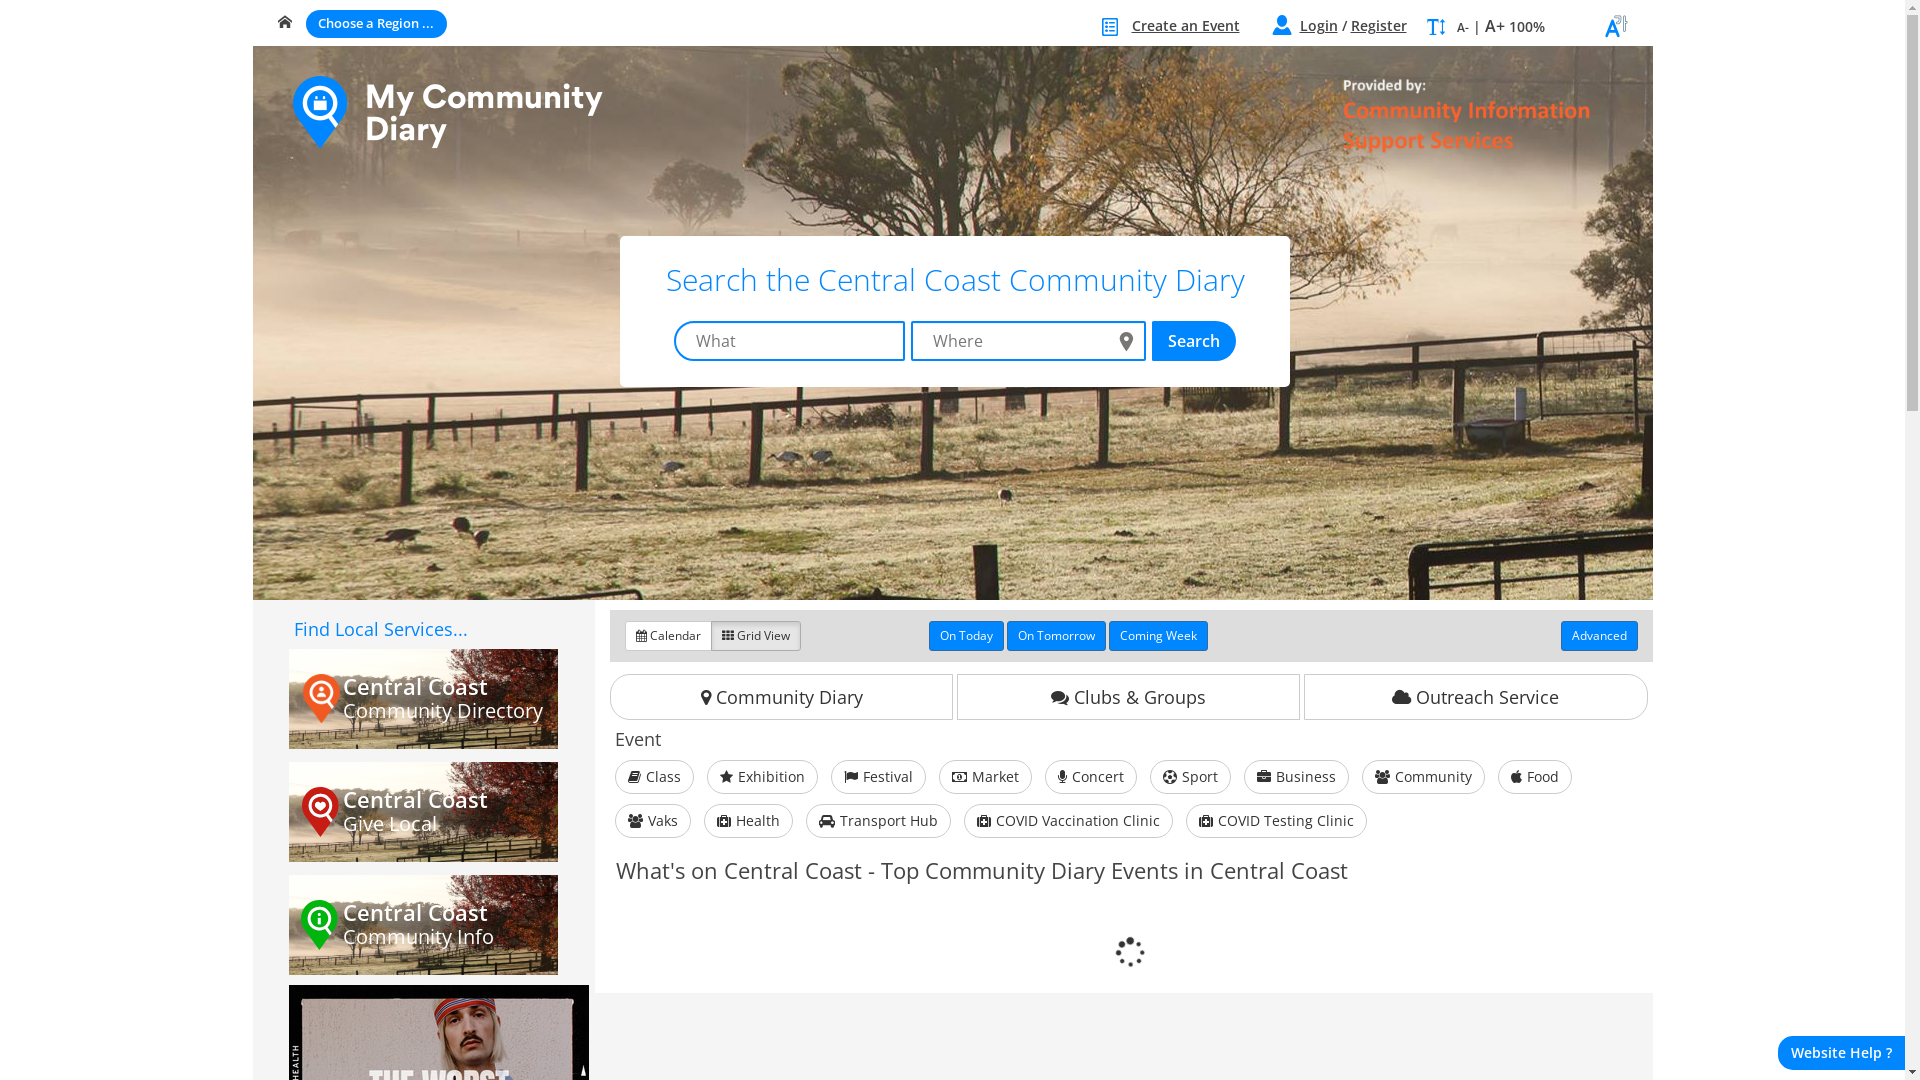 The image size is (1920, 1080). I want to click on On Tomorrow, so click(1056, 636).